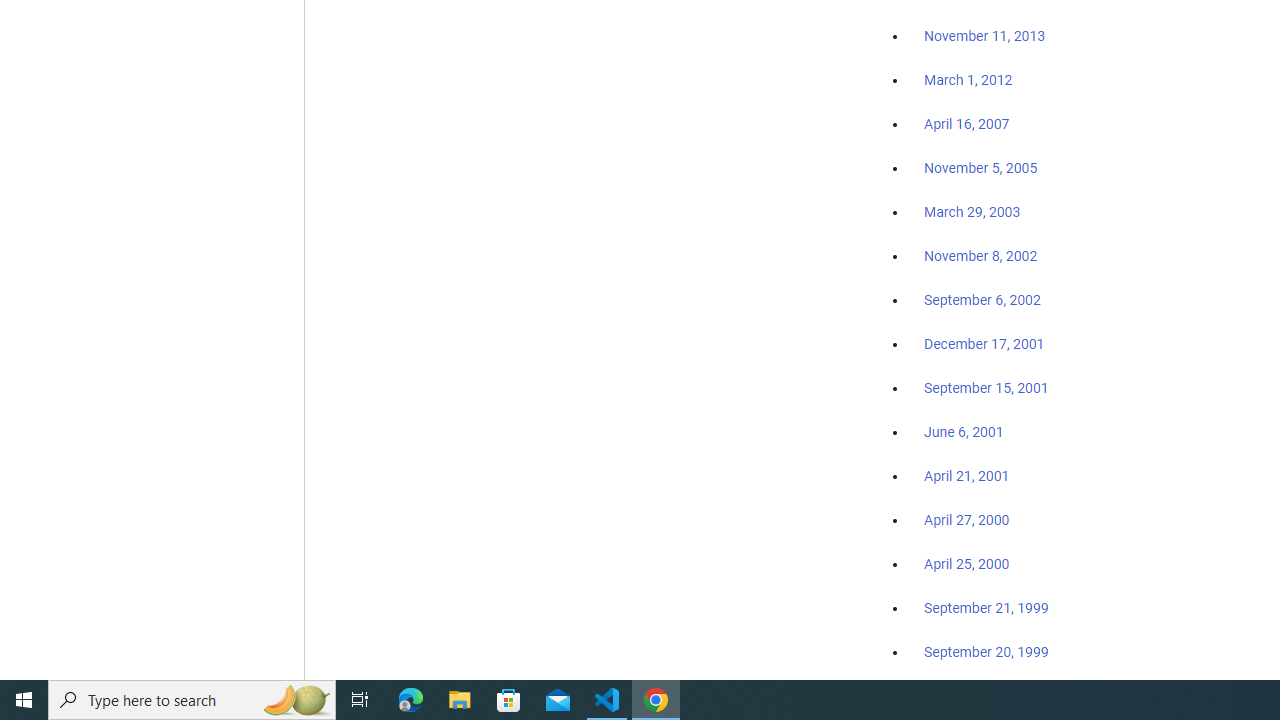 The height and width of the screenshot is (720, 1280). I want to click on March 1, 2012, so click(968, 81).